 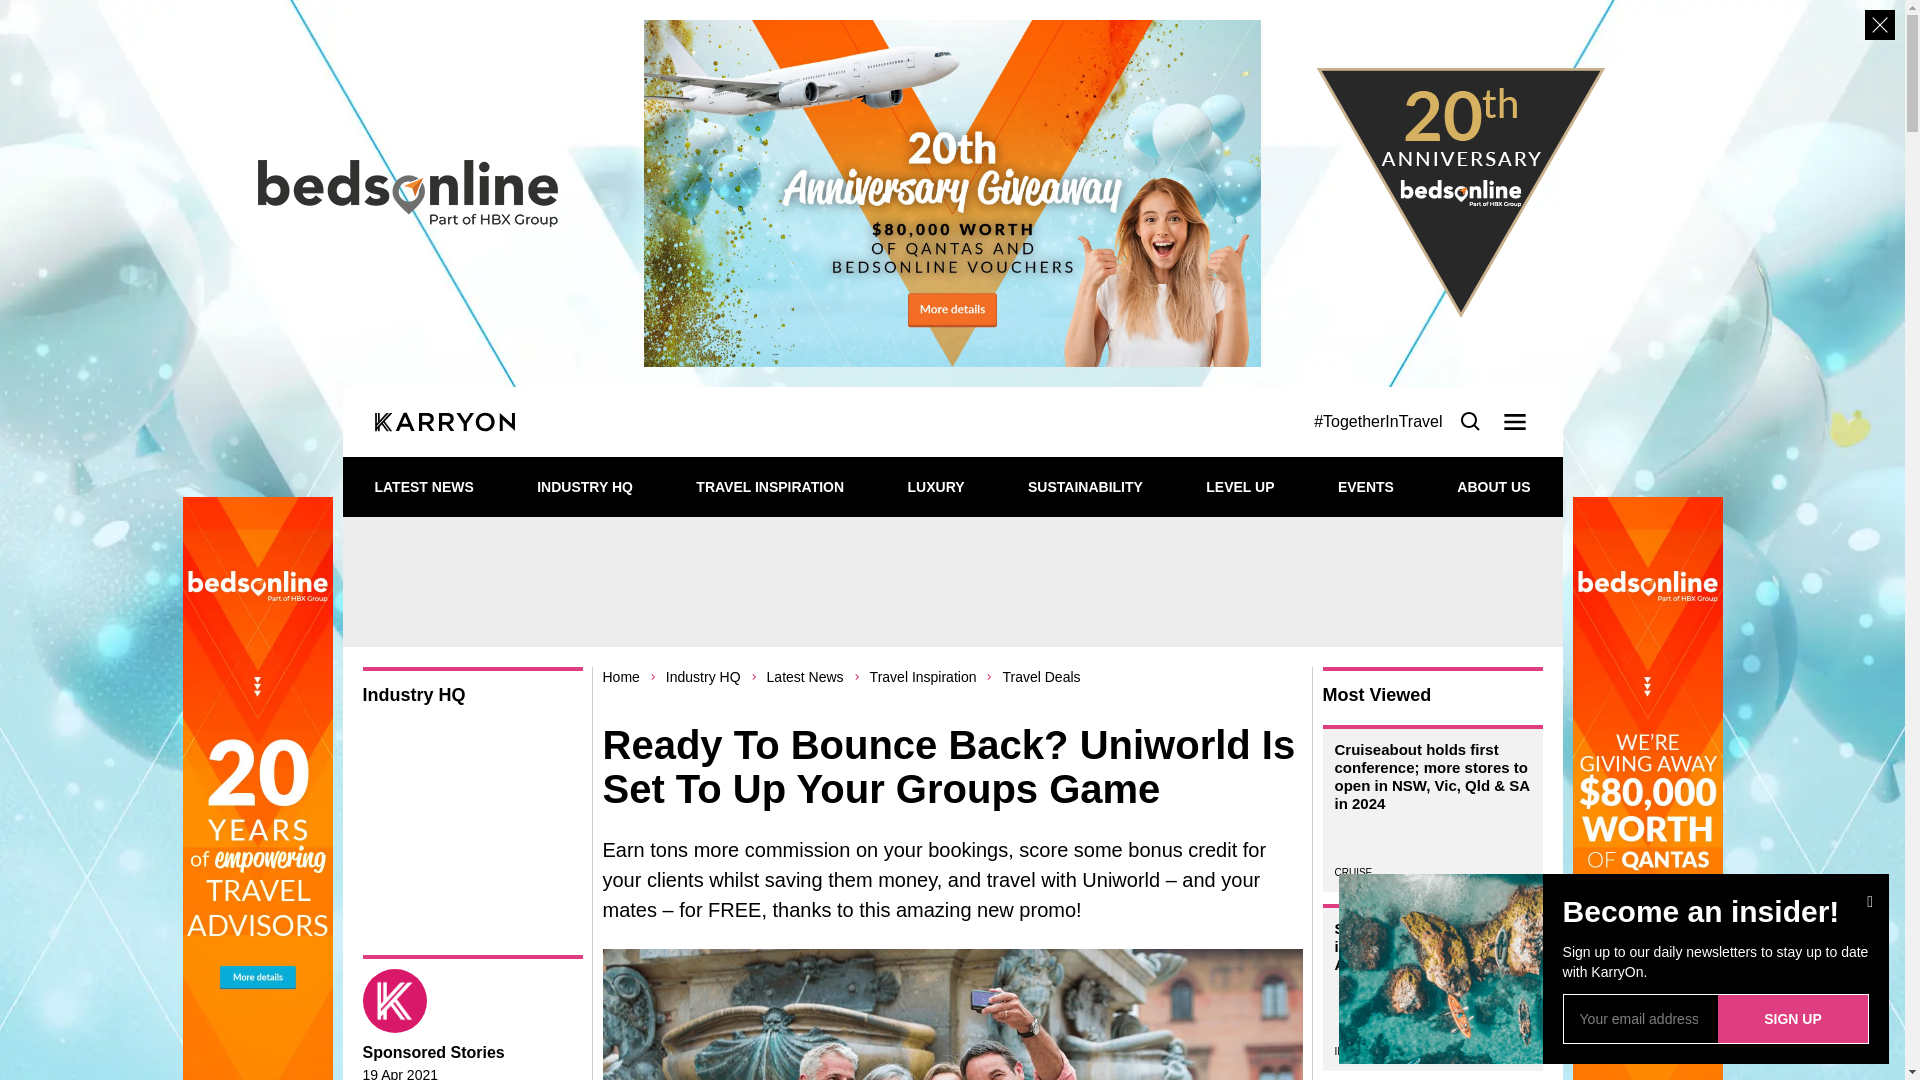 What do you see at coordinates (936, 486) in the screenshot?
I see `LUXURY` at bounding box center [936, 486].